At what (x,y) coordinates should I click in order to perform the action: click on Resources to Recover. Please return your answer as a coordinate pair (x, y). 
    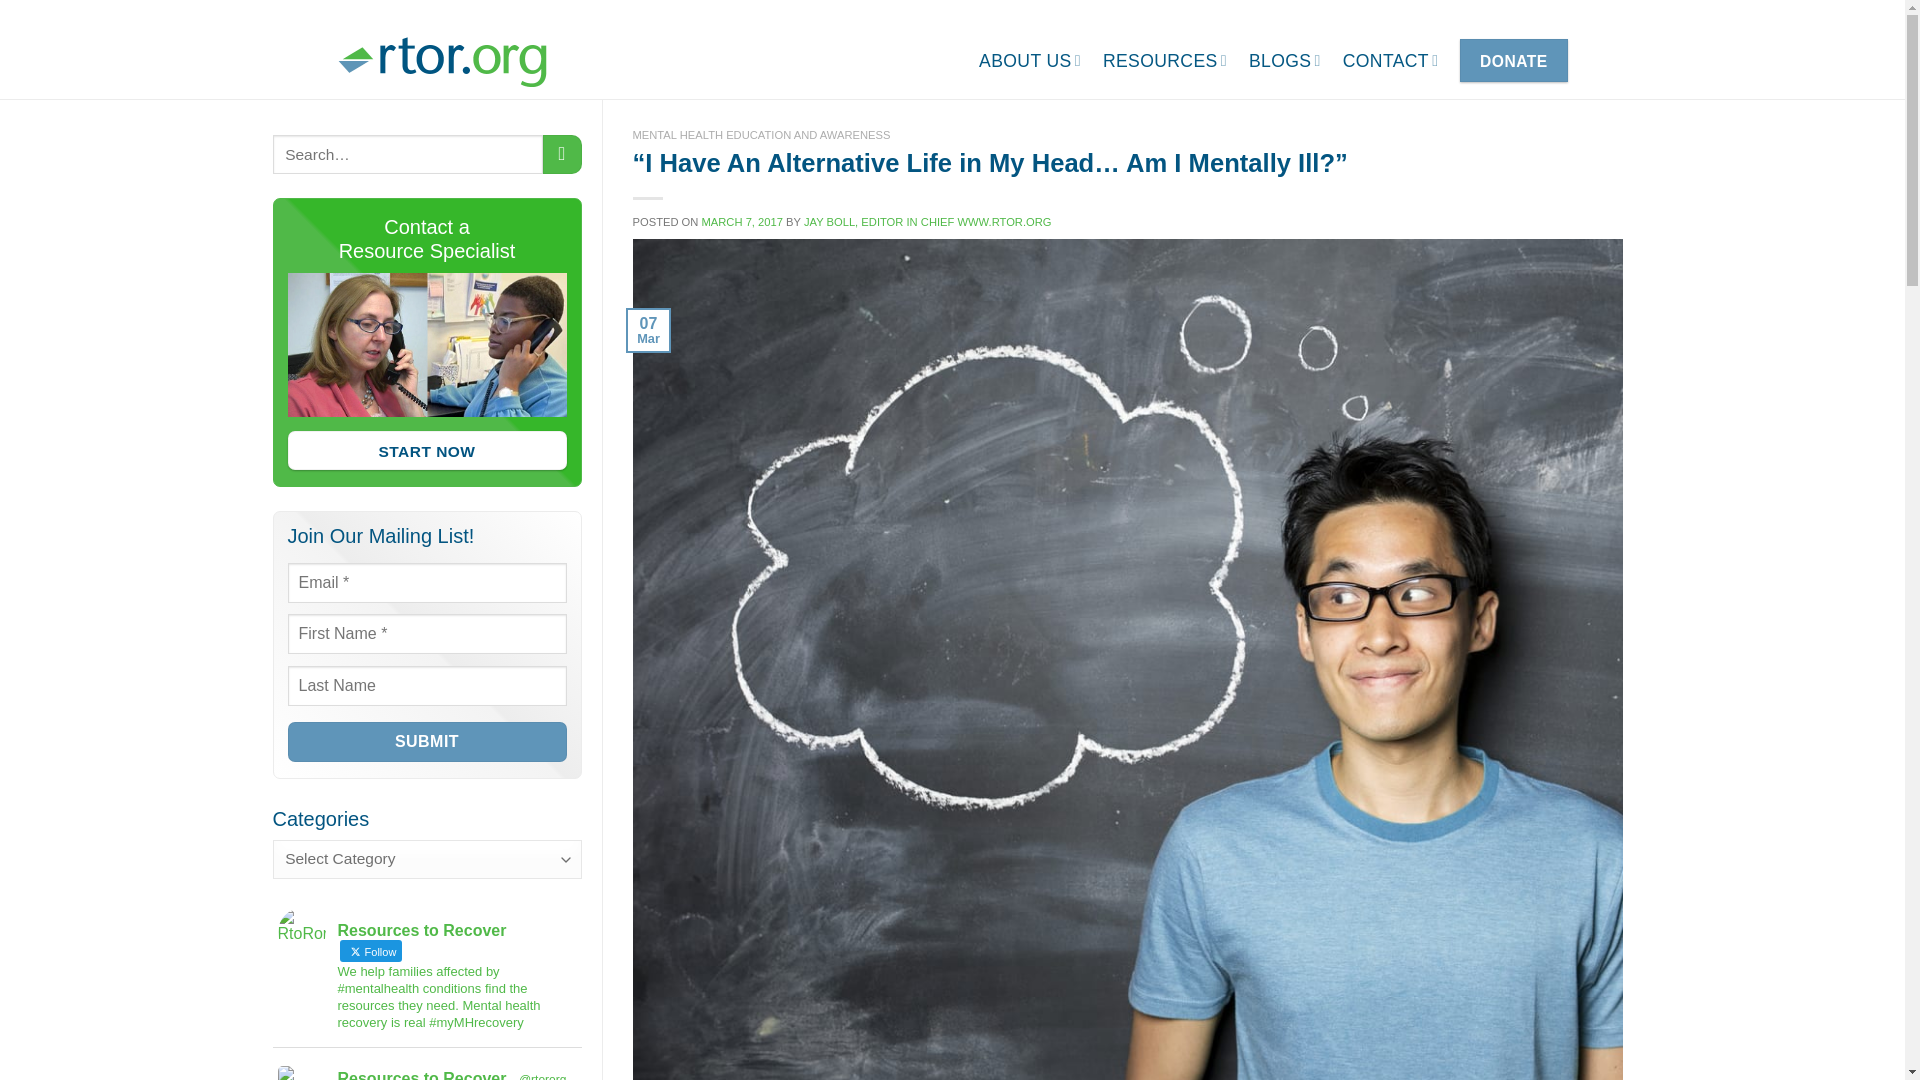
    Looking at the image, I should click on (422, 1074).